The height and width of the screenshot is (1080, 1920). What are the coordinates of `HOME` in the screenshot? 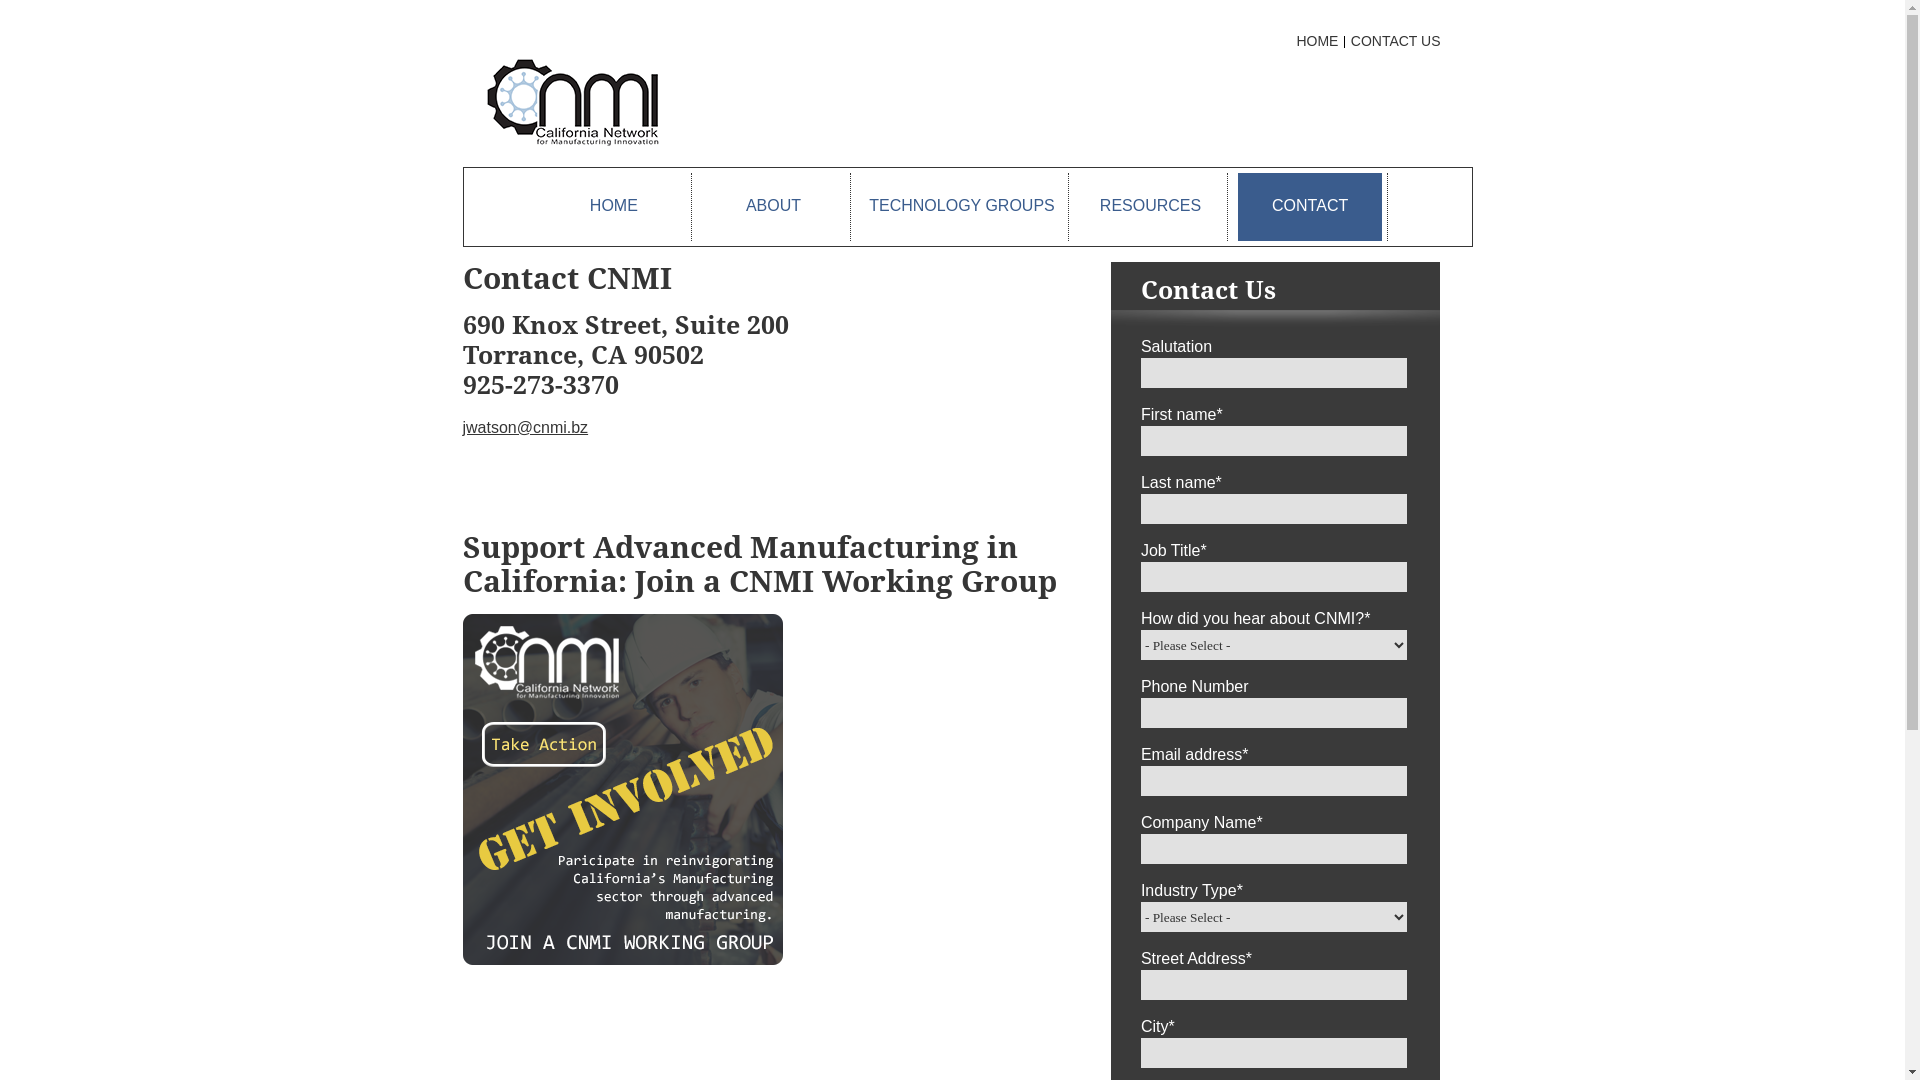 It's located at (614, 207).